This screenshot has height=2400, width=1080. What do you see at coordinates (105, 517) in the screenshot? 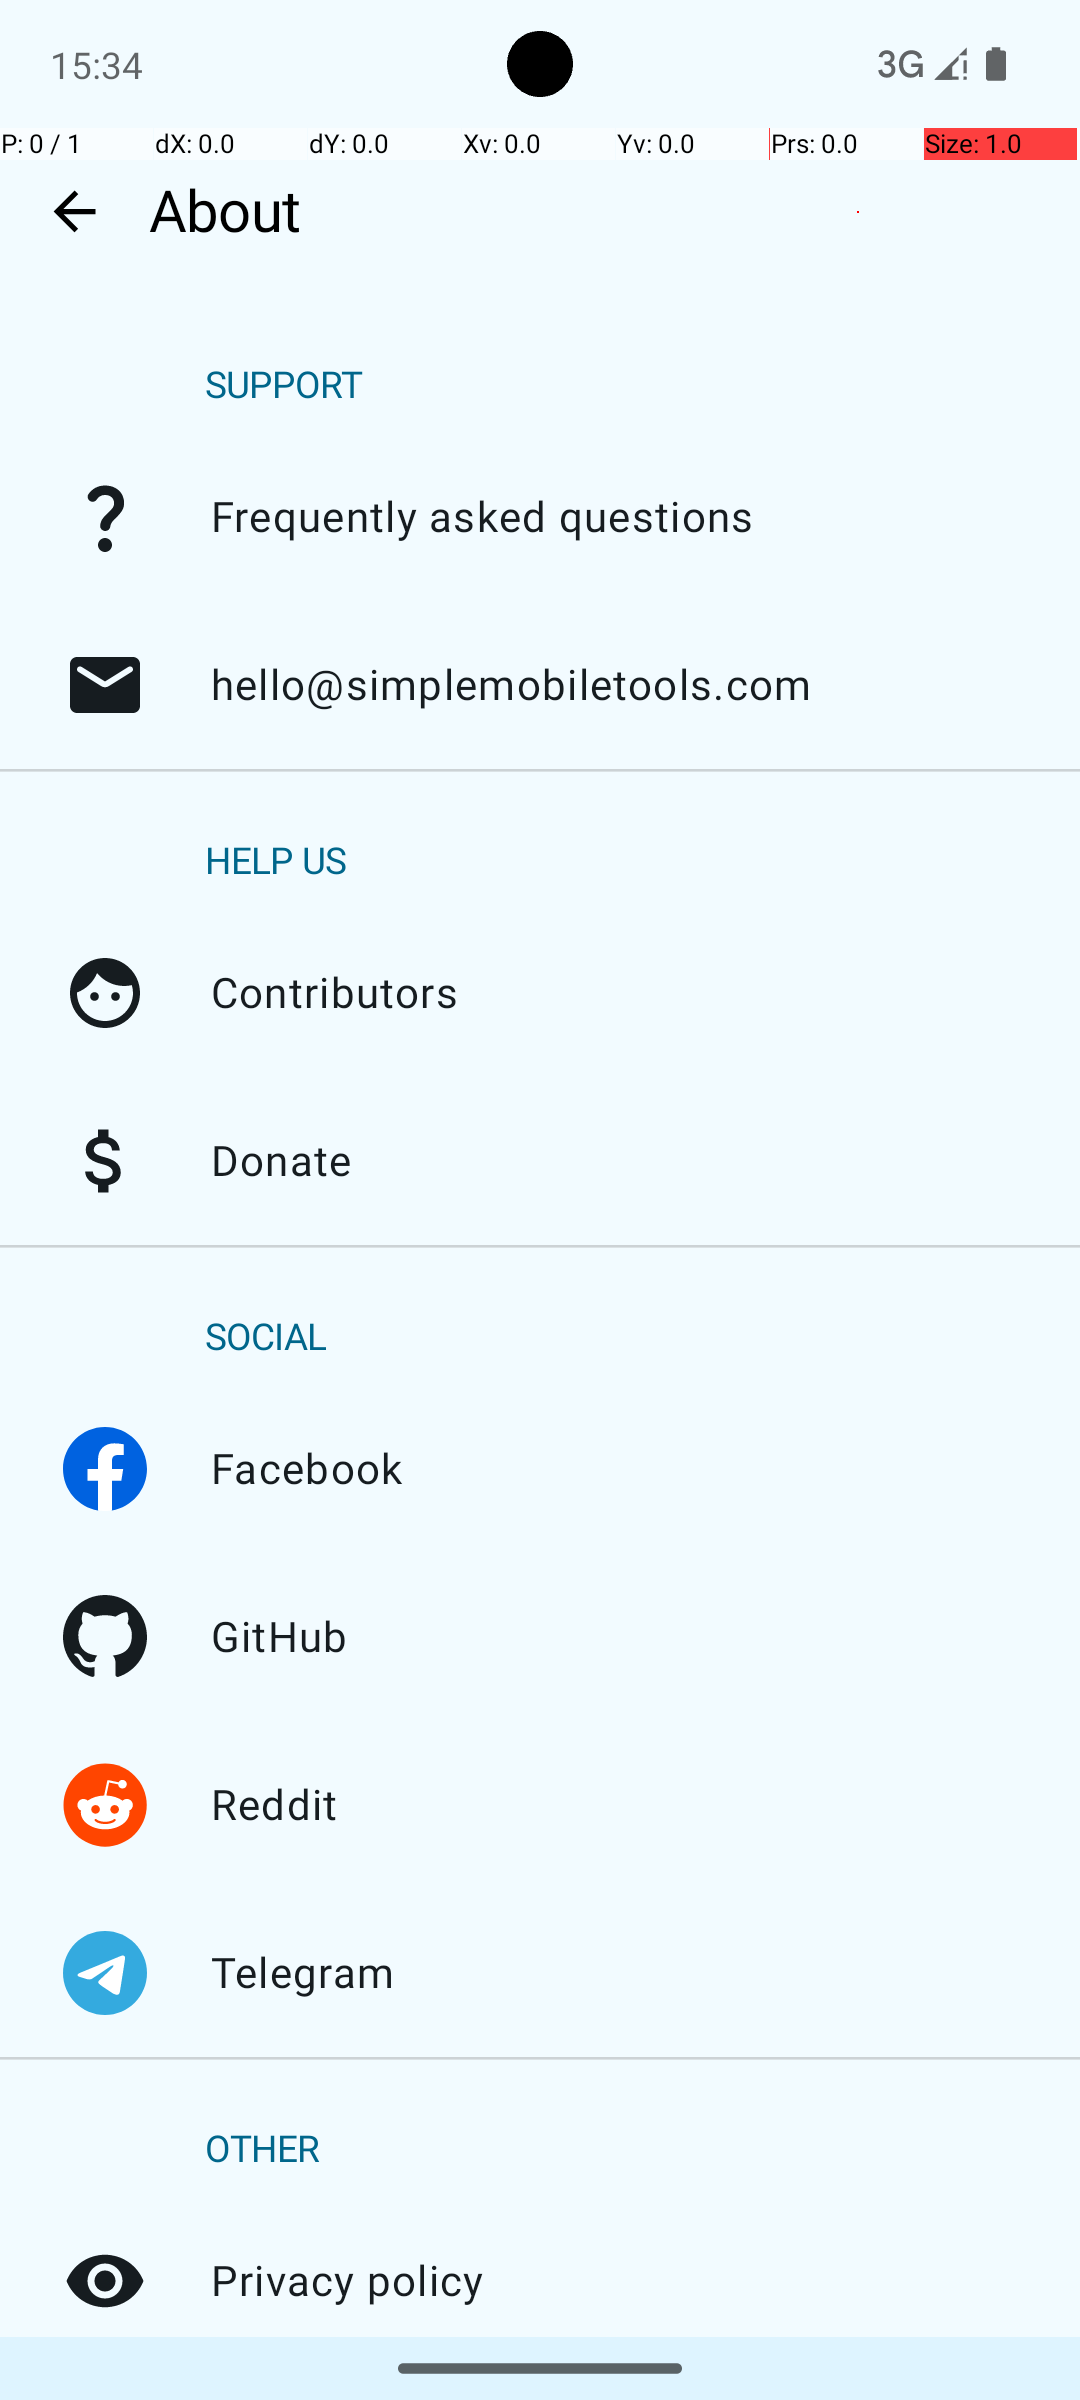
I see `Frequently asked questions` at bounding box center [105, 517].